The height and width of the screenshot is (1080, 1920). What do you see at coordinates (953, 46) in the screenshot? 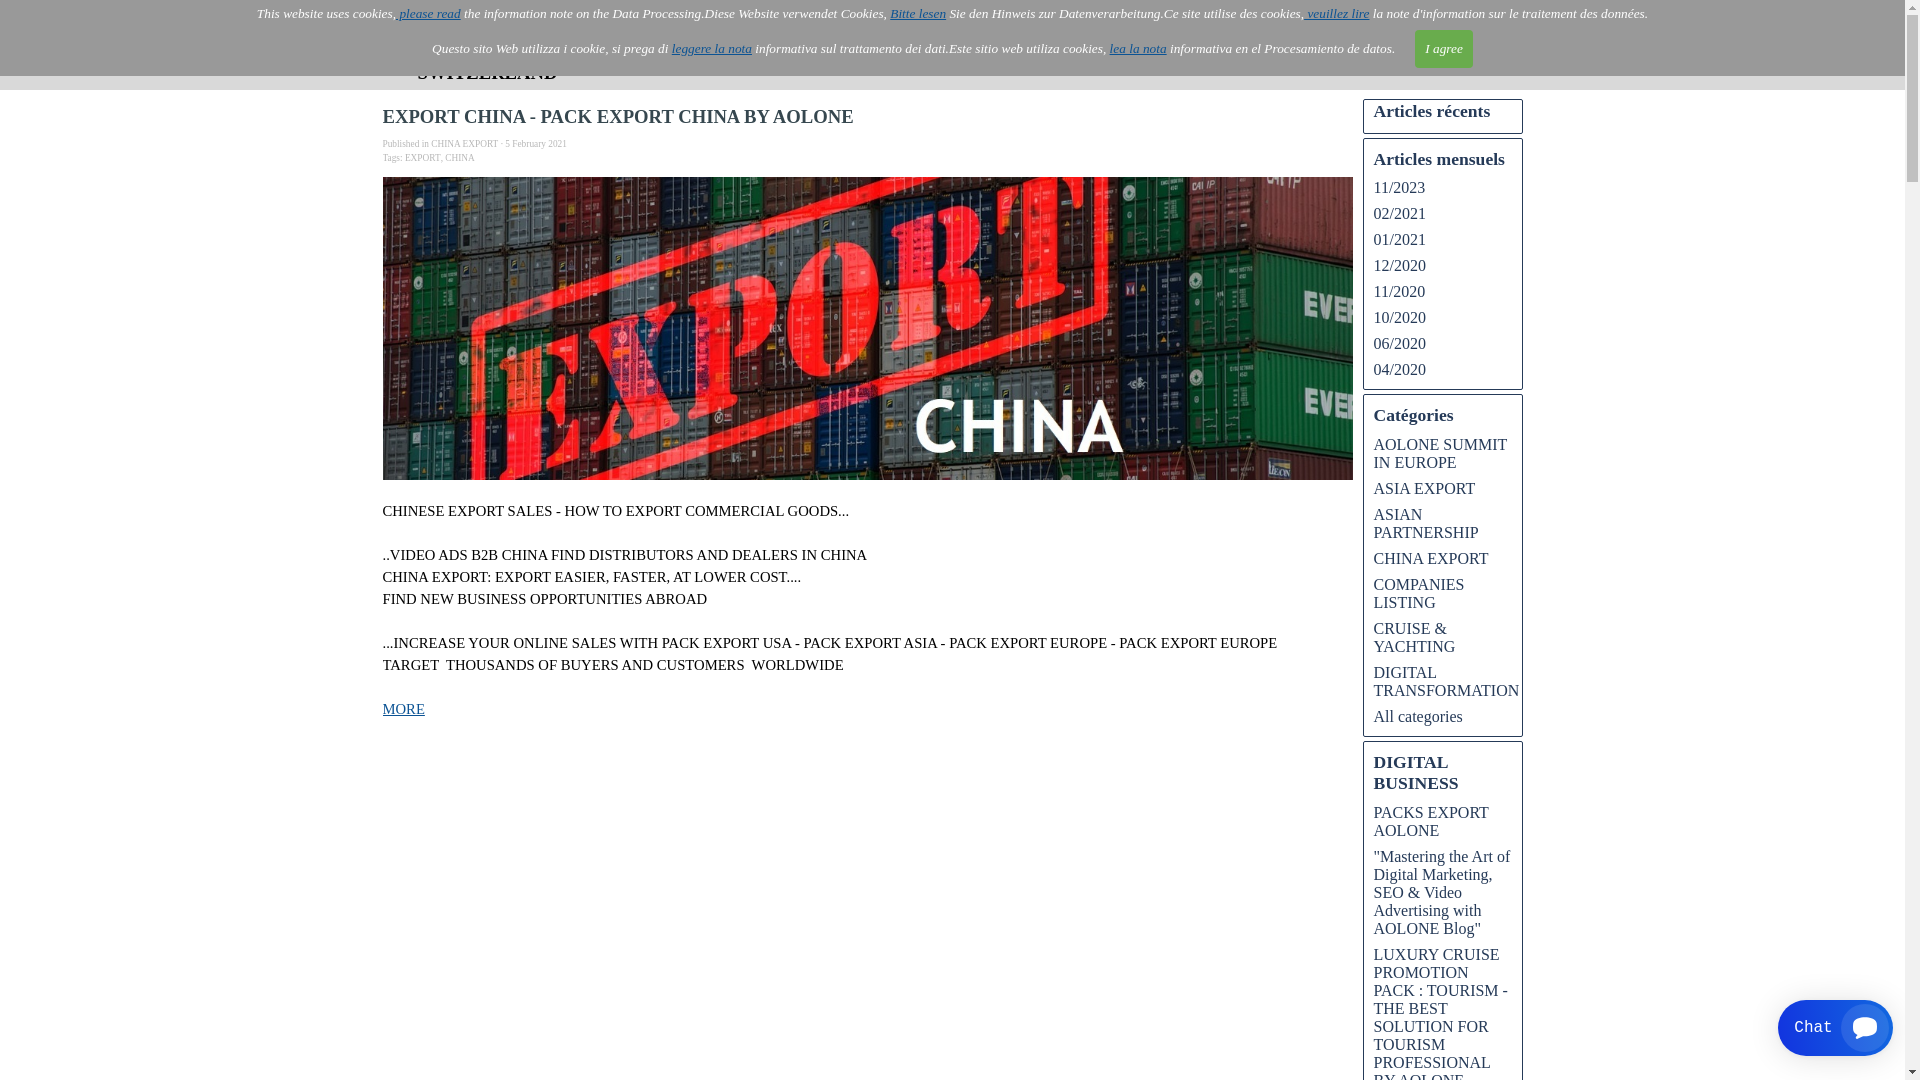
I see `Video` at bounding box center [953, 46].